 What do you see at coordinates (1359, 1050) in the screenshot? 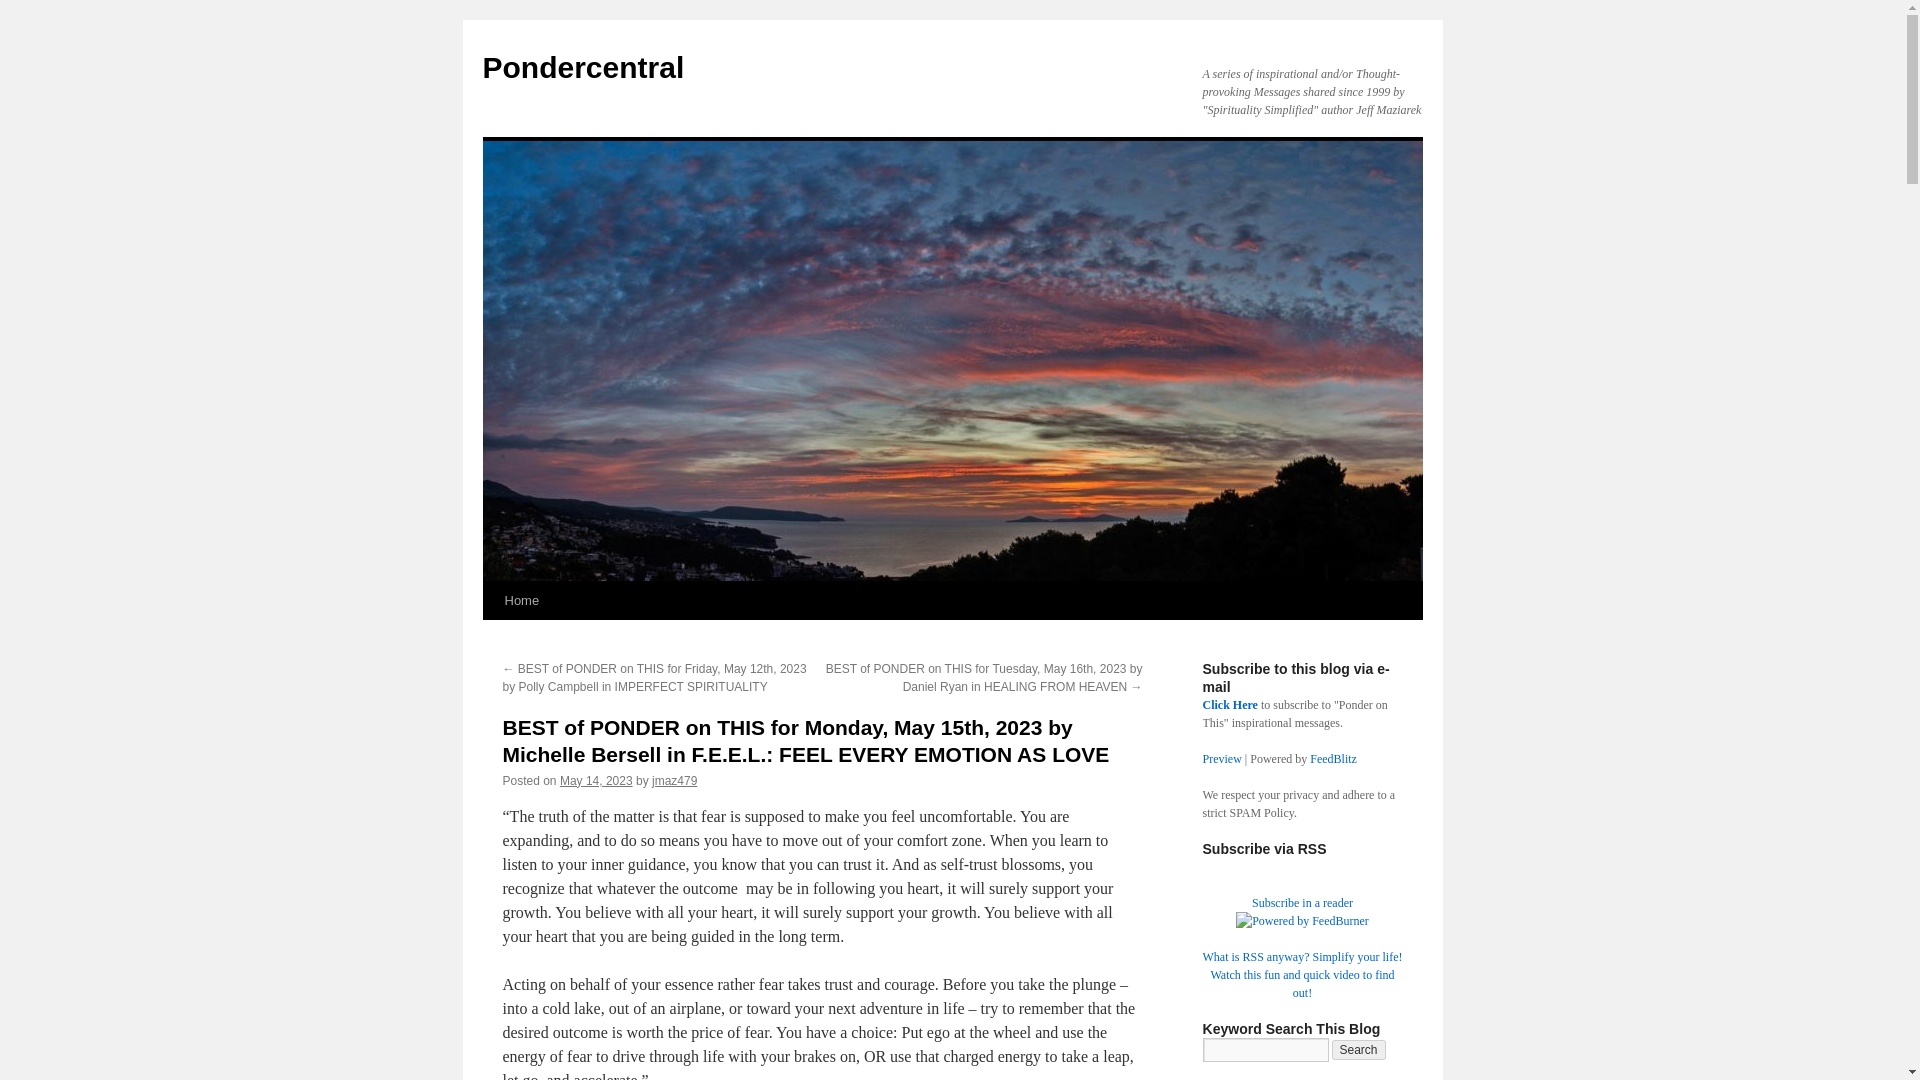
I see `Search` at bounding box center [1359, 1050].